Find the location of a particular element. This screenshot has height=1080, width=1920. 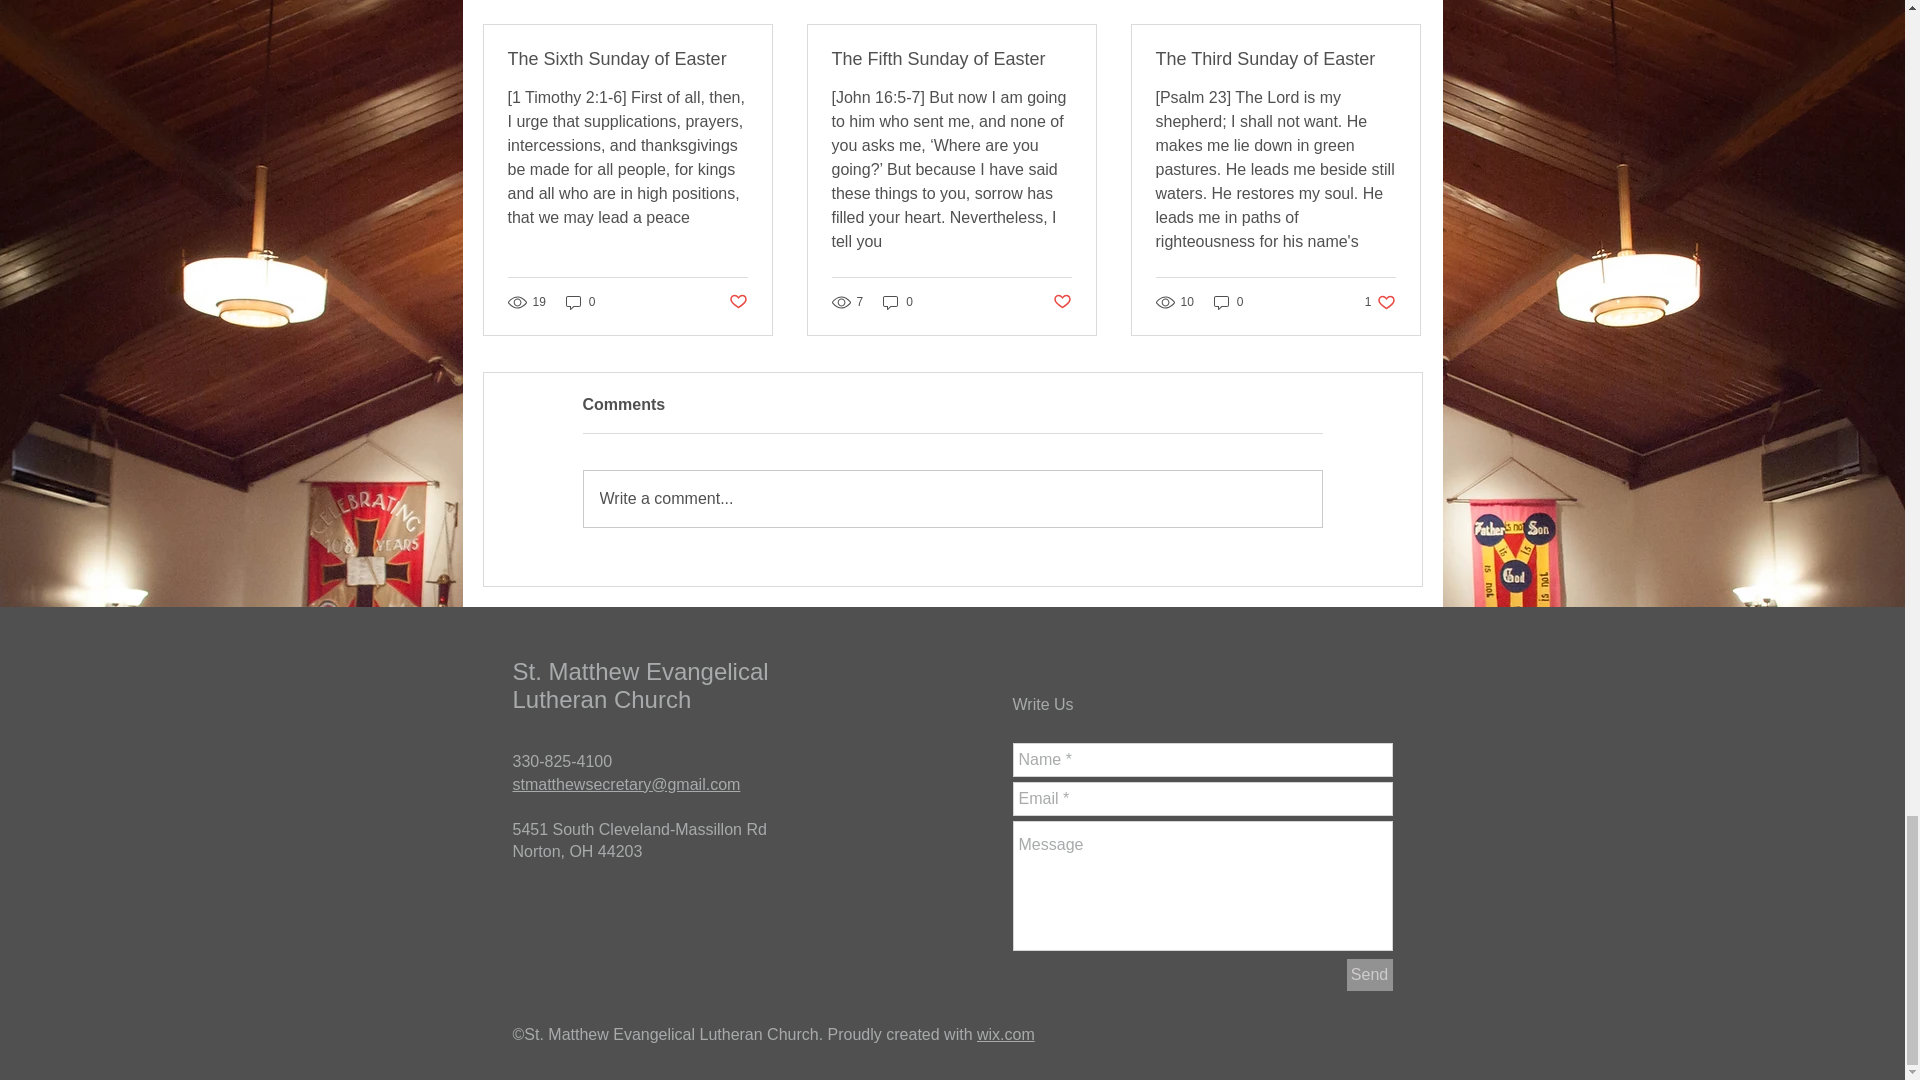

The Sixth Sunday of Easter is located at coordinates (628, 59).